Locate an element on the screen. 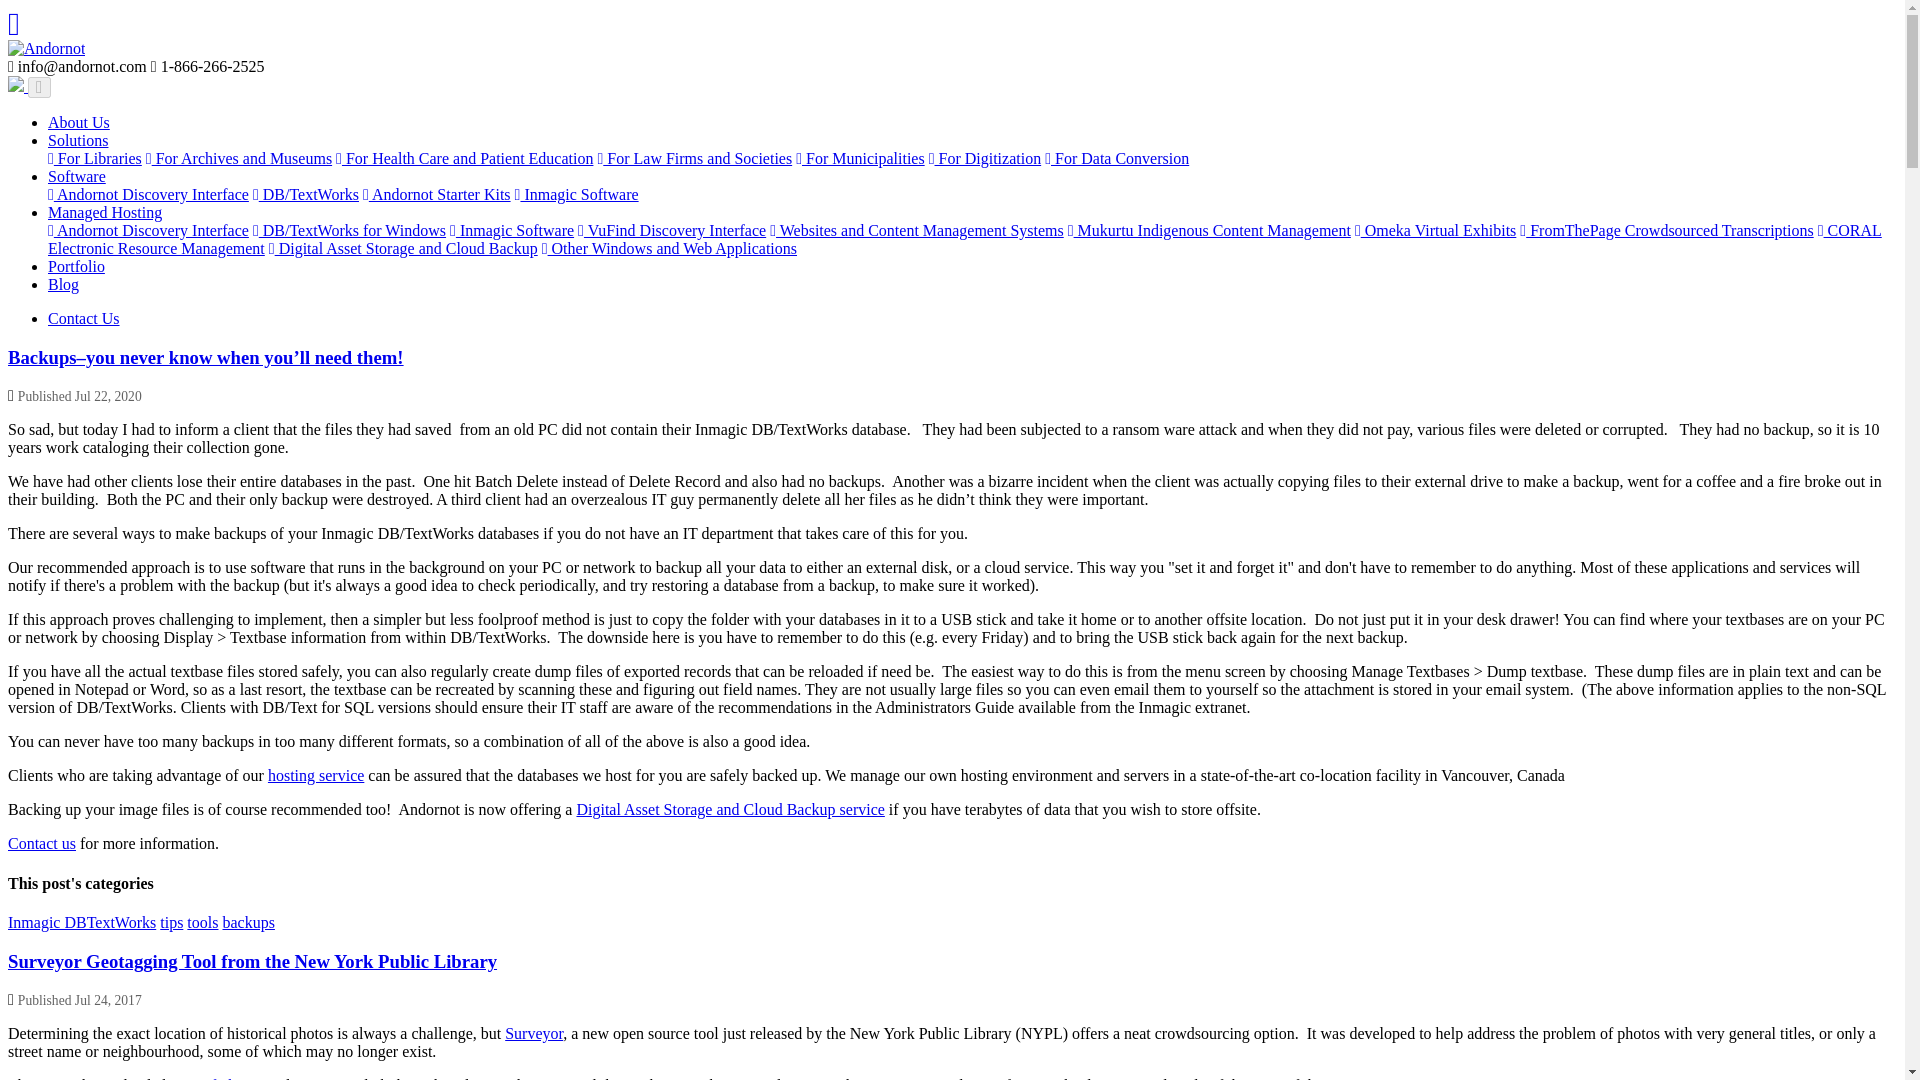  For Municipalities is located at coordinates (860, 158).